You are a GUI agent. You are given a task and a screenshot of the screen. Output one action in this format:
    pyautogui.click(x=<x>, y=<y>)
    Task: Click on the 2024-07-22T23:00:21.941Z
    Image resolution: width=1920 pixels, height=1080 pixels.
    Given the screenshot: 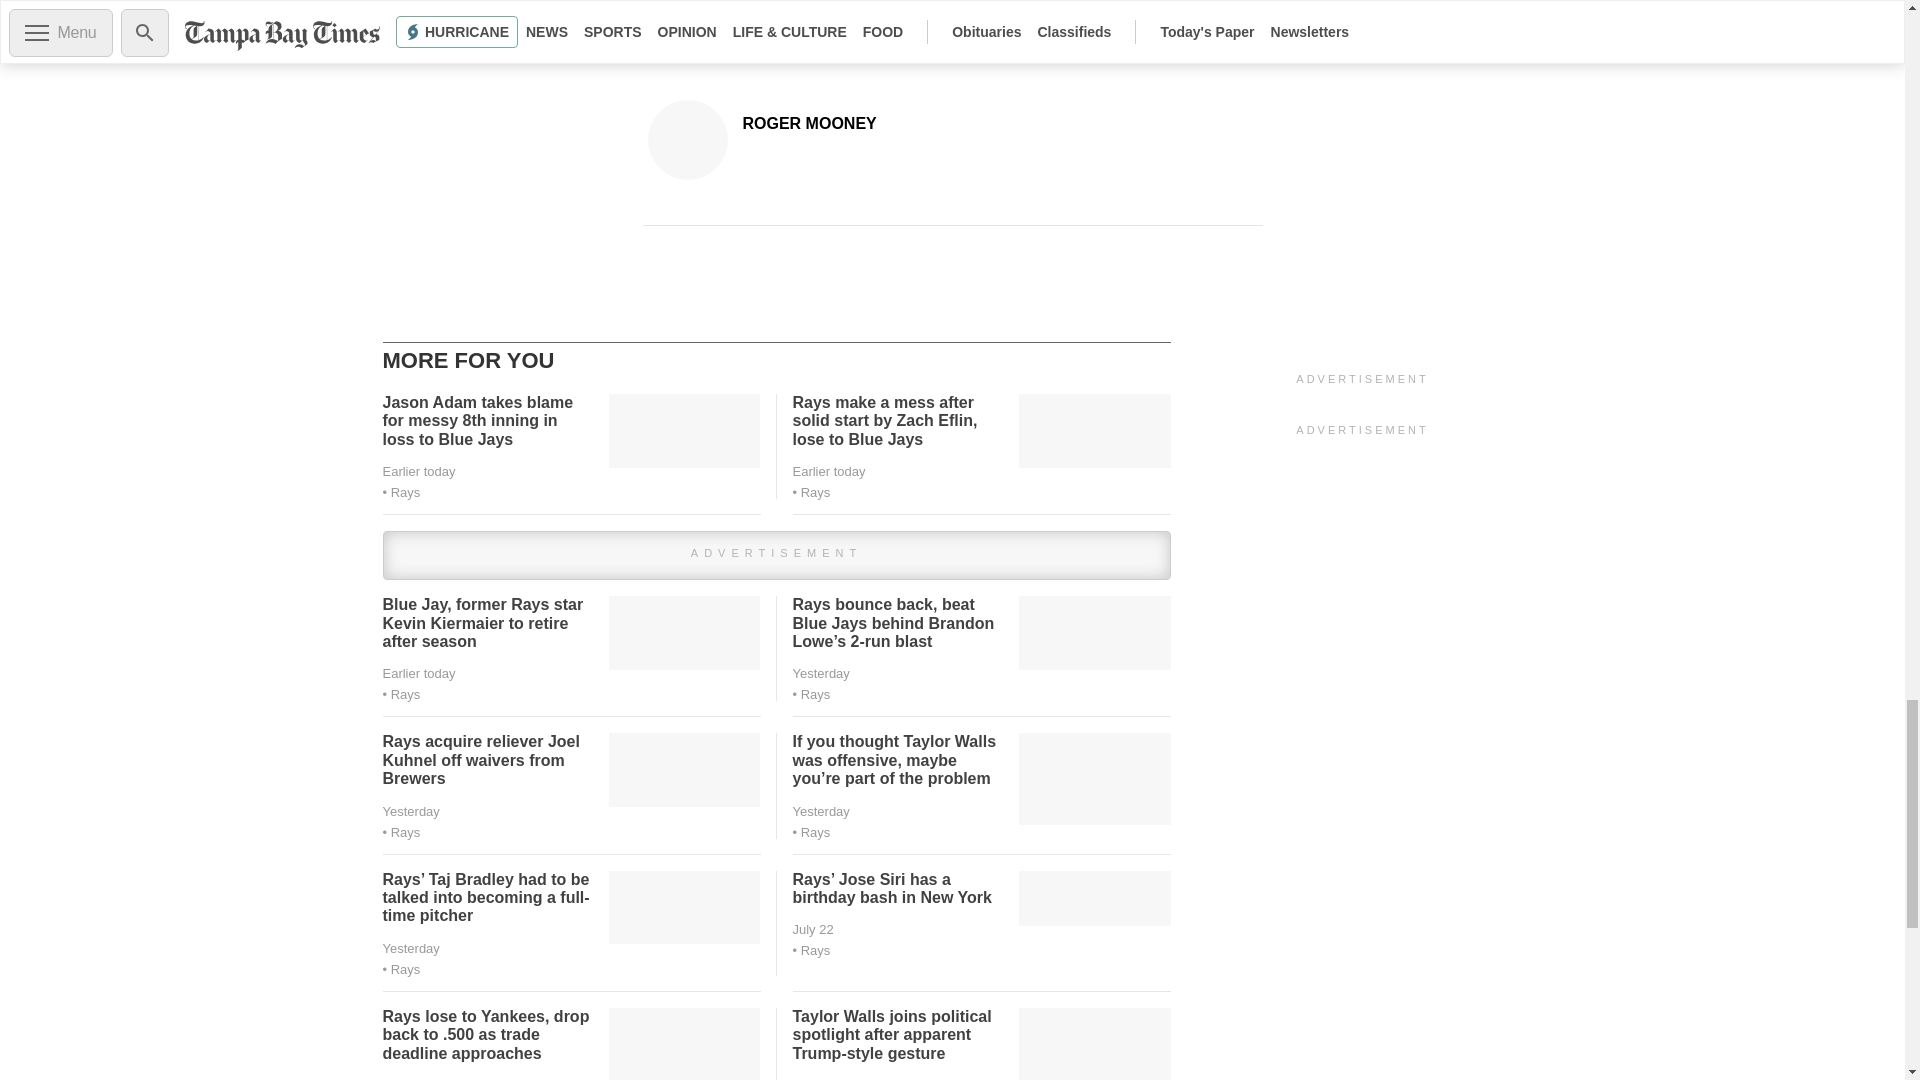 What is the action you would take?
    pyautogui.click(x=812, y=930)
    